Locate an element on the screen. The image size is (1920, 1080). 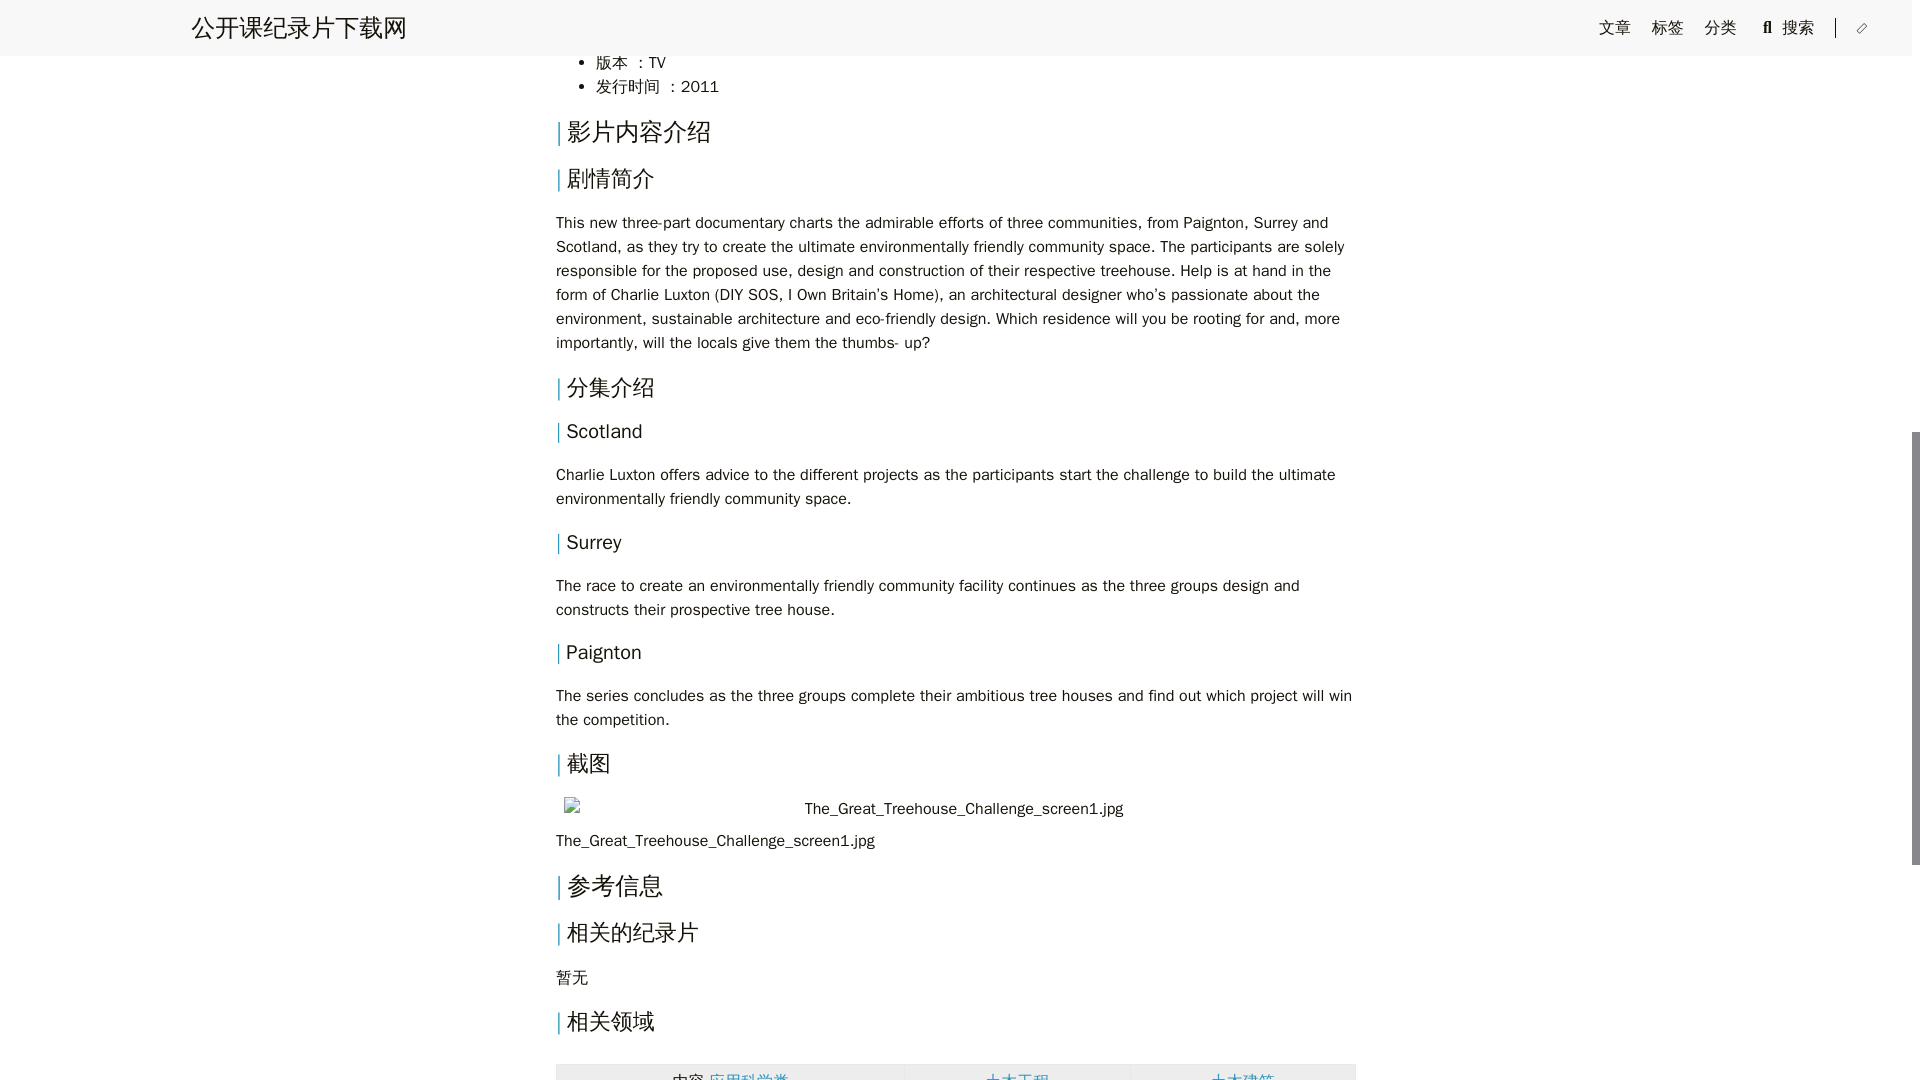
wikilink is located at coordinates (1016, 1076).